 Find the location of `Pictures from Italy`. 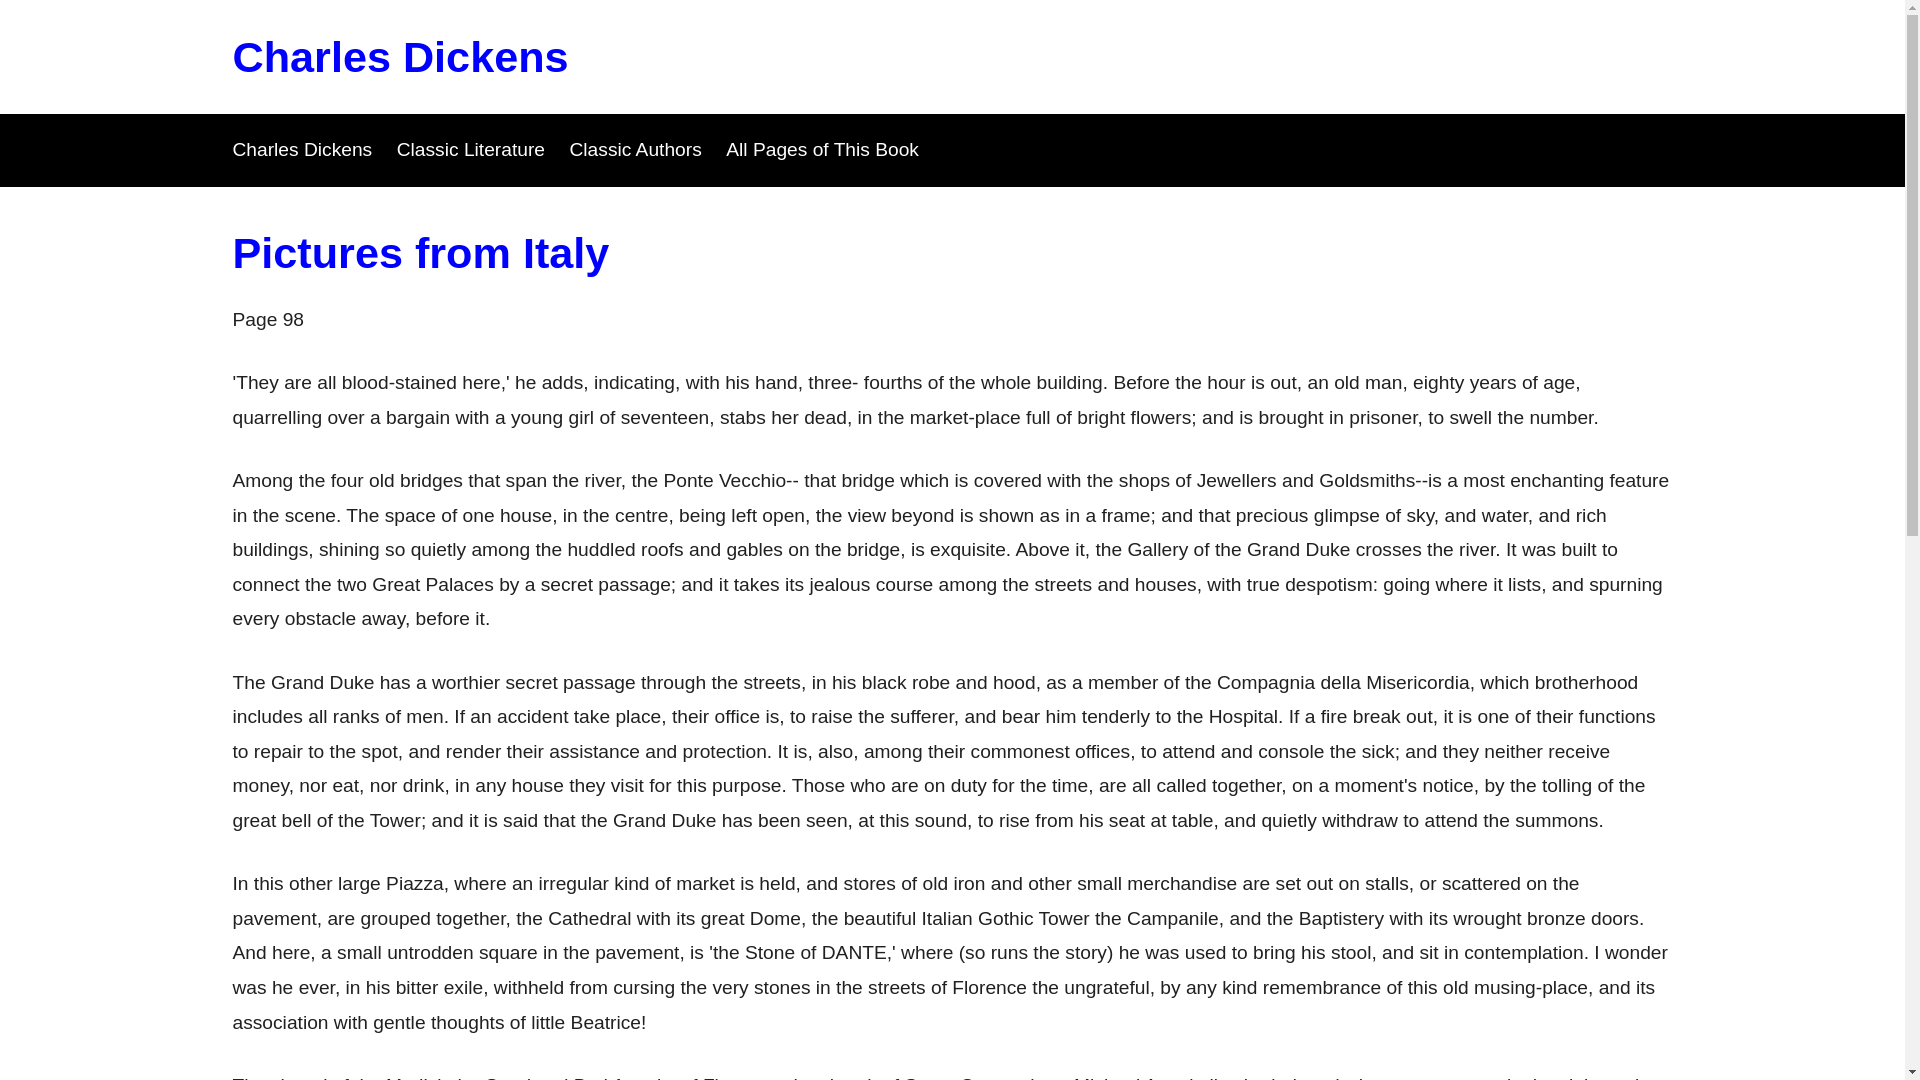

Pictures from Italy is located at coordinates (420, 252).